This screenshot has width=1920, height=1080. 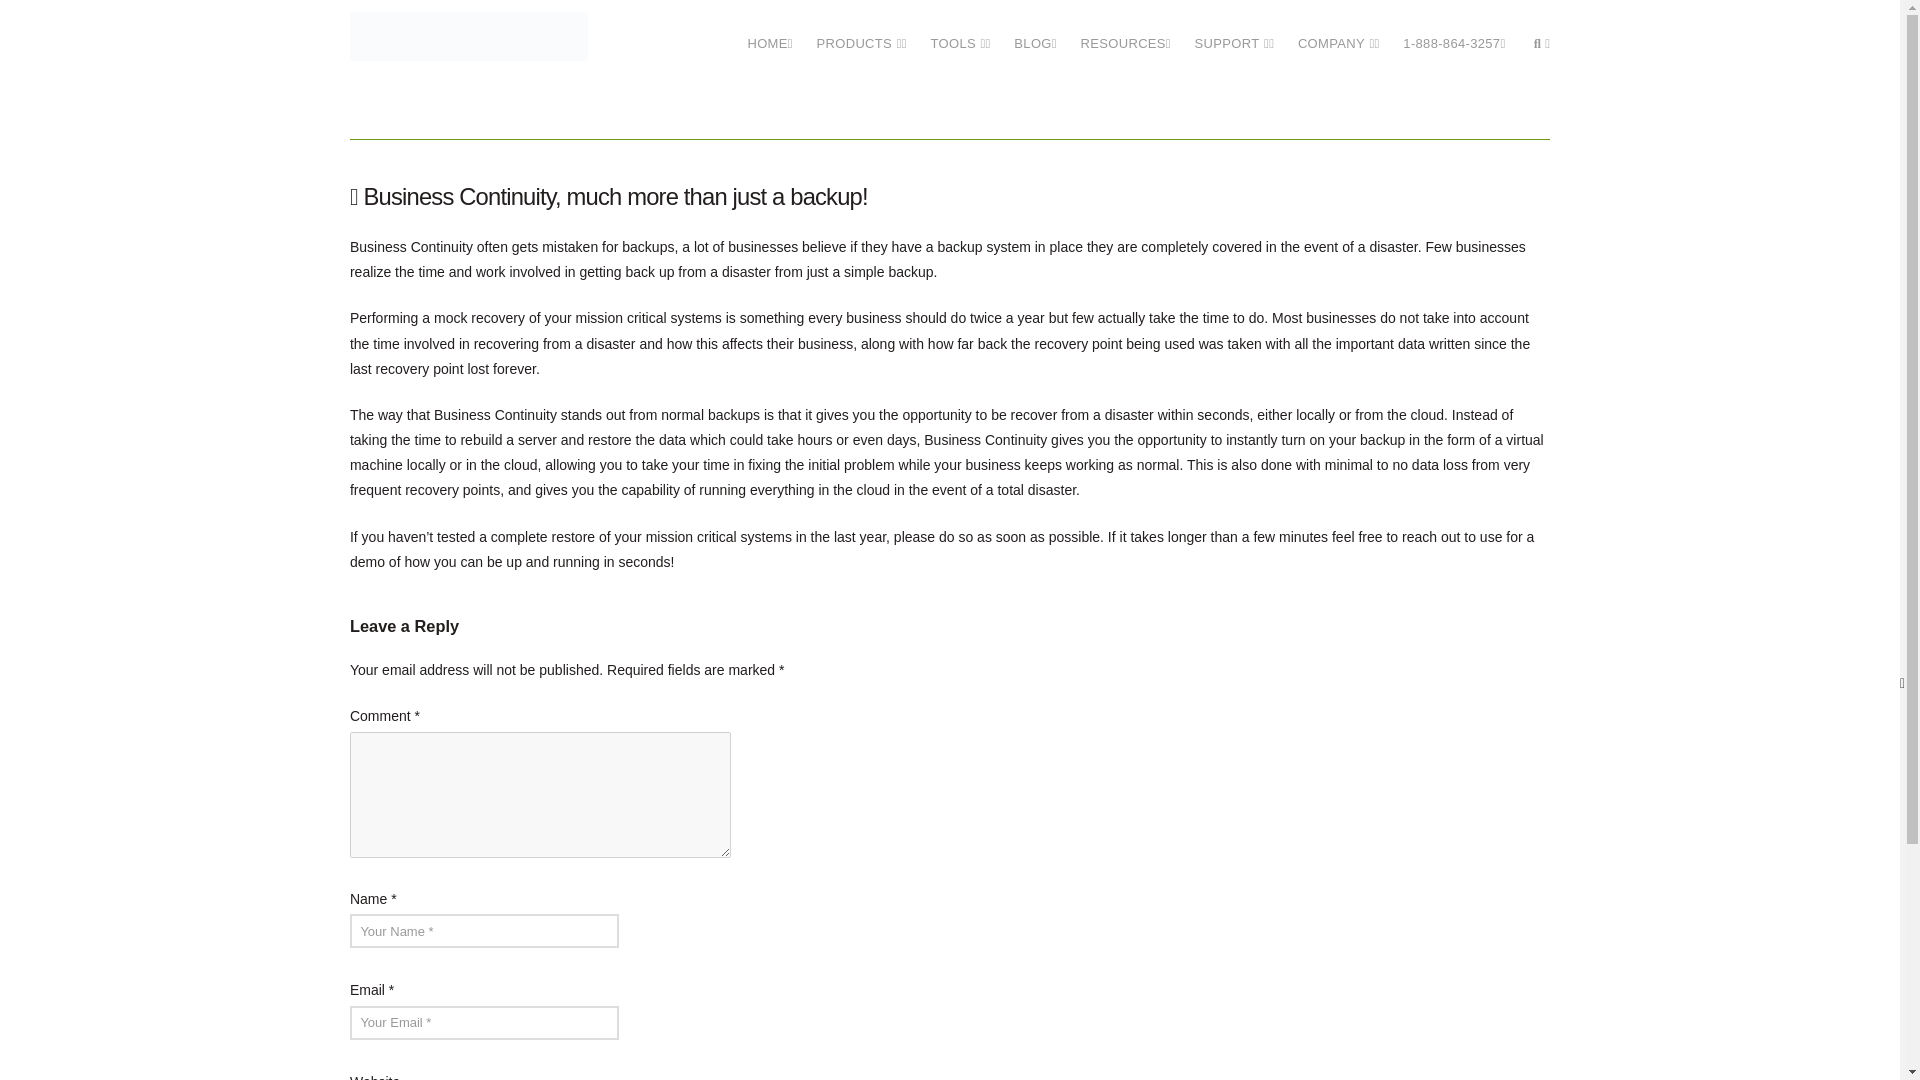 What do you see at coordinates (1126, 35) in the screenshot?
I see `RESOURCES` at bounding box center [1126, 35].